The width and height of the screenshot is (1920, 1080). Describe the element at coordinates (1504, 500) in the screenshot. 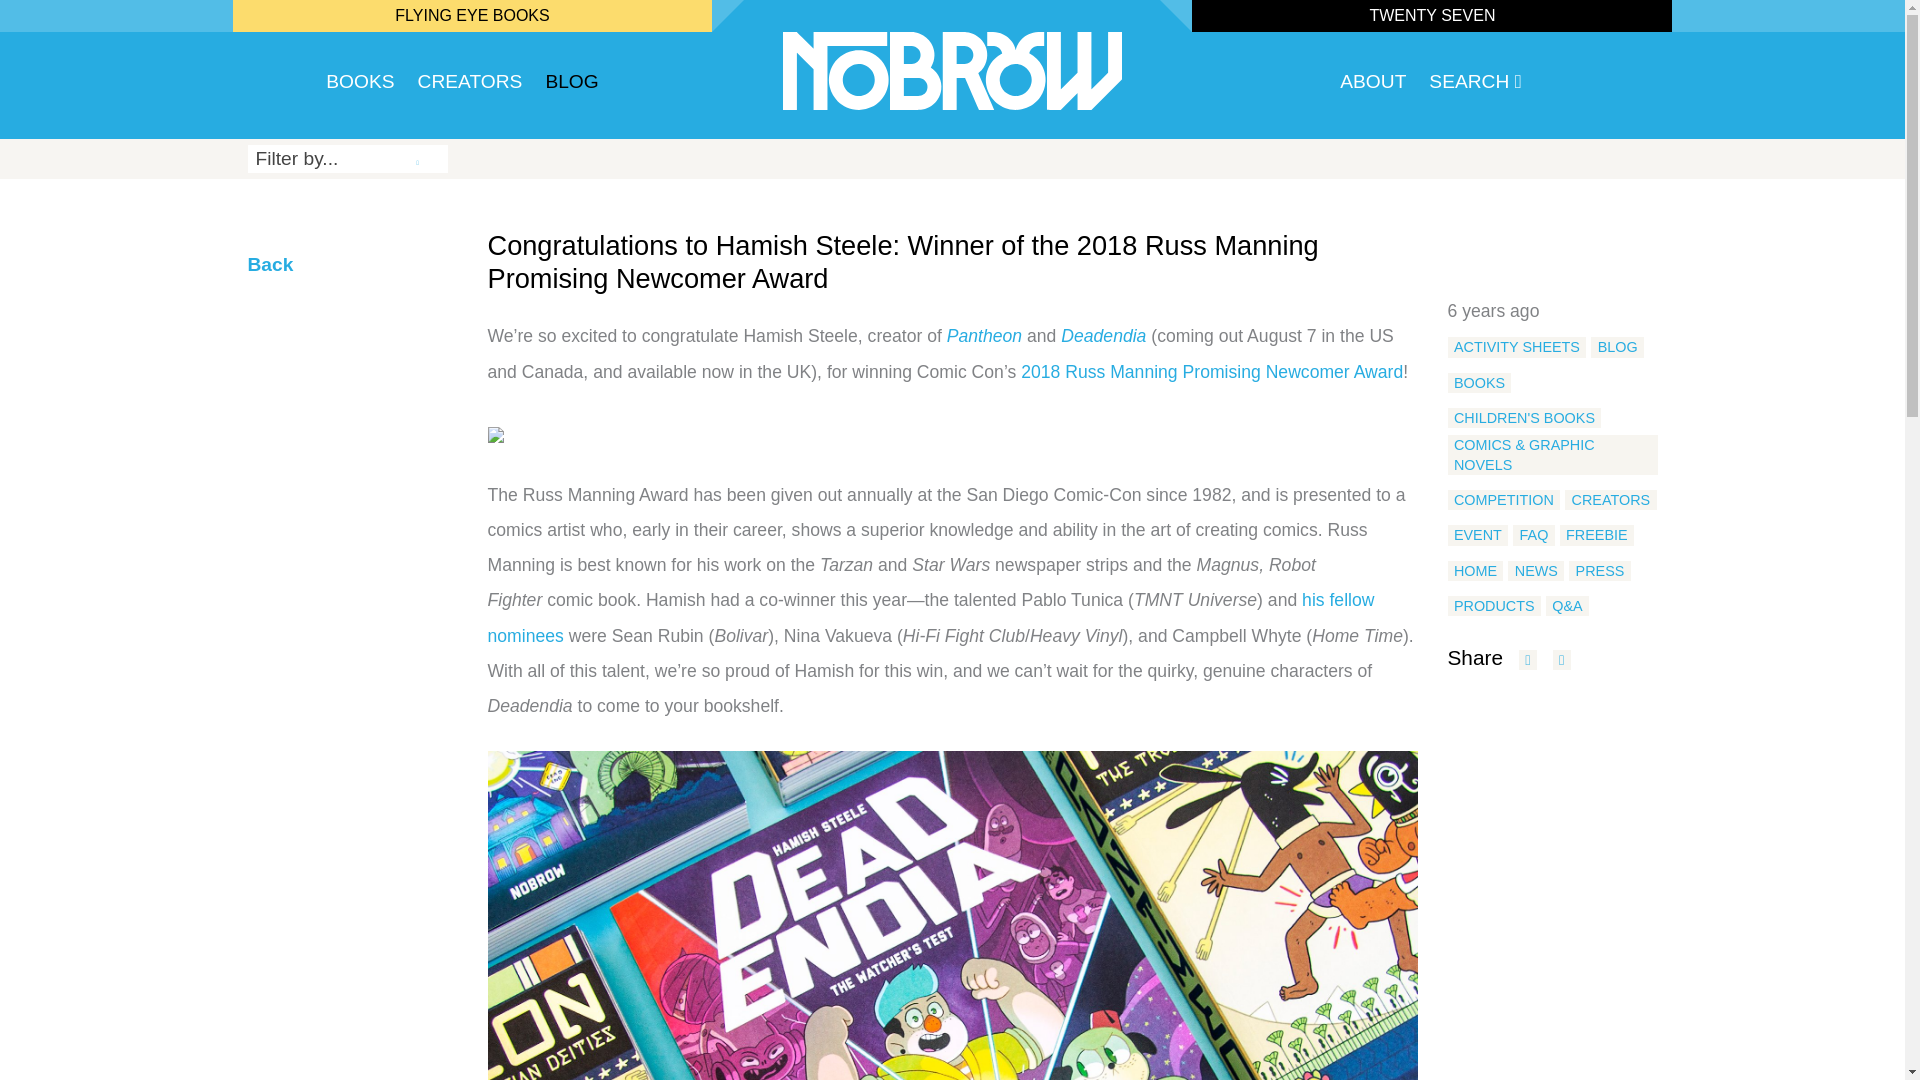

I see `COMPETITION` at that location.